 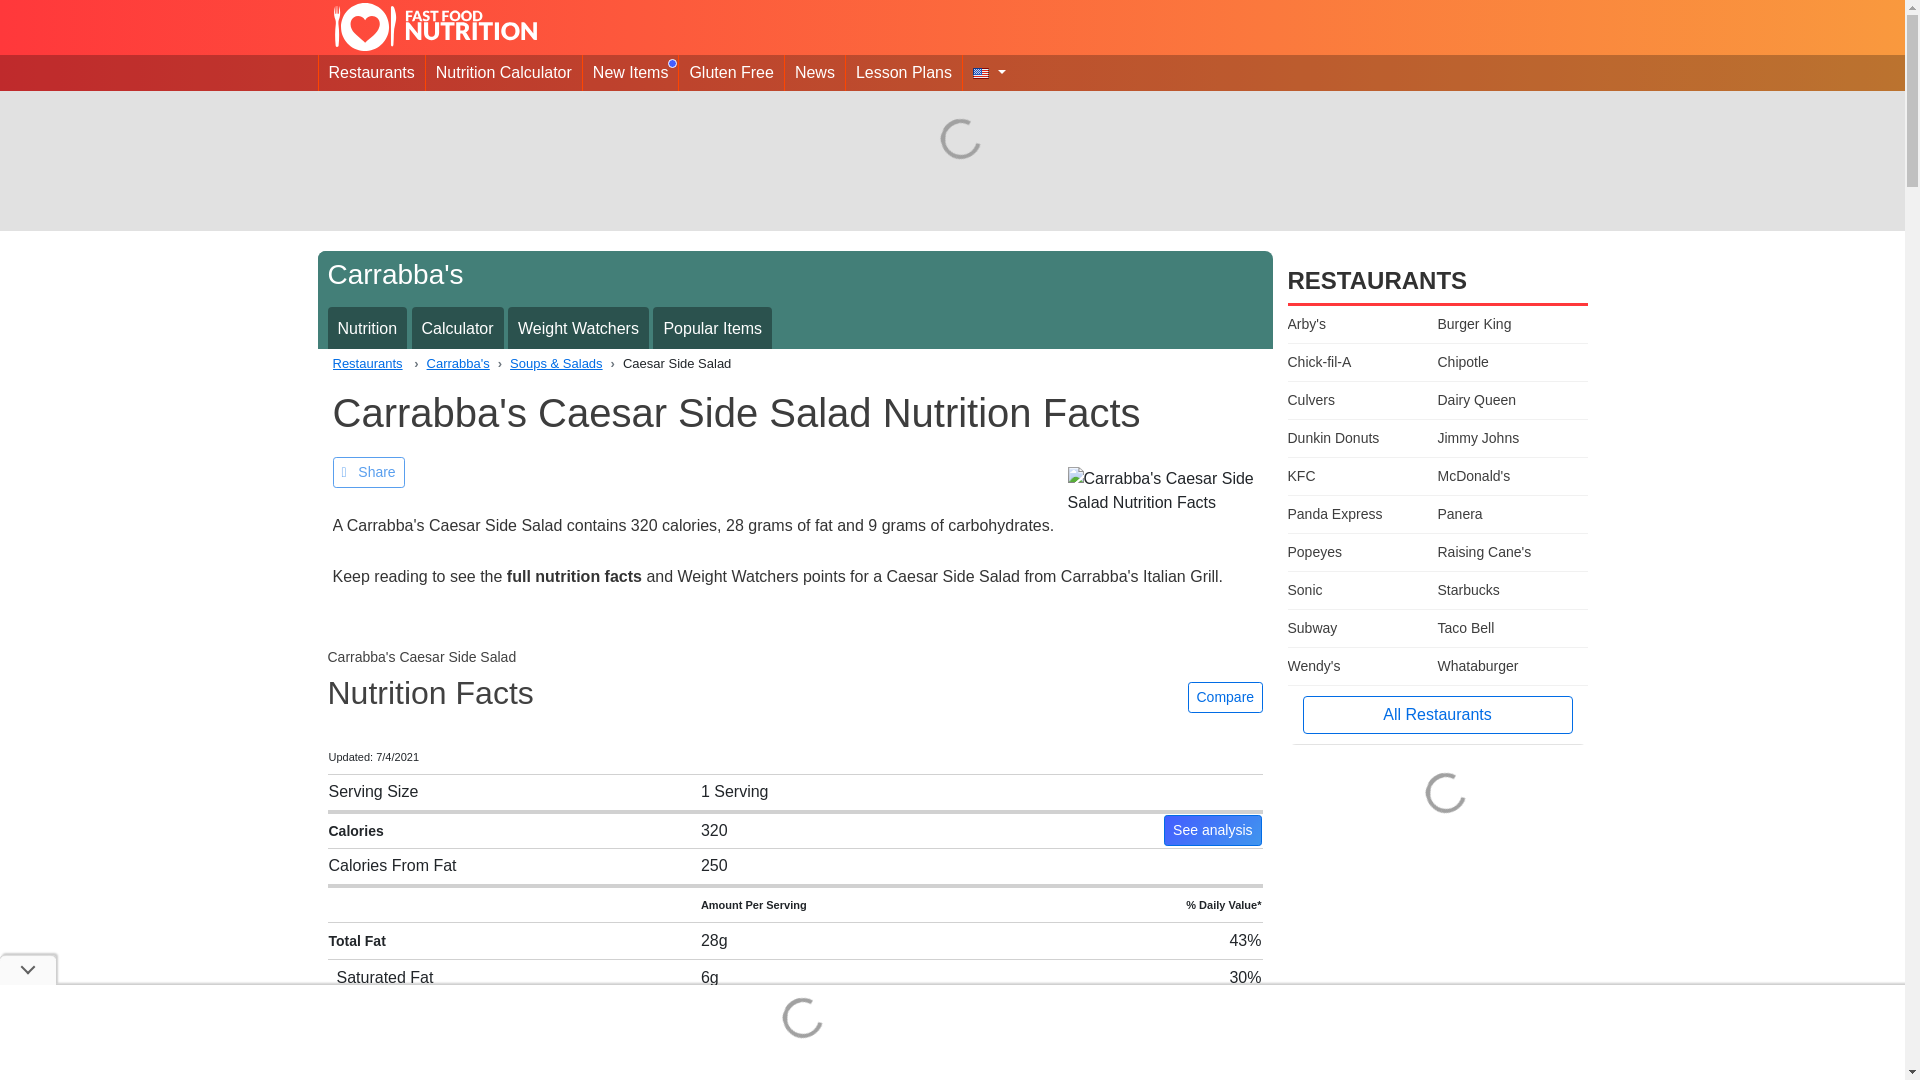 I want to click on Serving Size, so click(x=373, y=792).